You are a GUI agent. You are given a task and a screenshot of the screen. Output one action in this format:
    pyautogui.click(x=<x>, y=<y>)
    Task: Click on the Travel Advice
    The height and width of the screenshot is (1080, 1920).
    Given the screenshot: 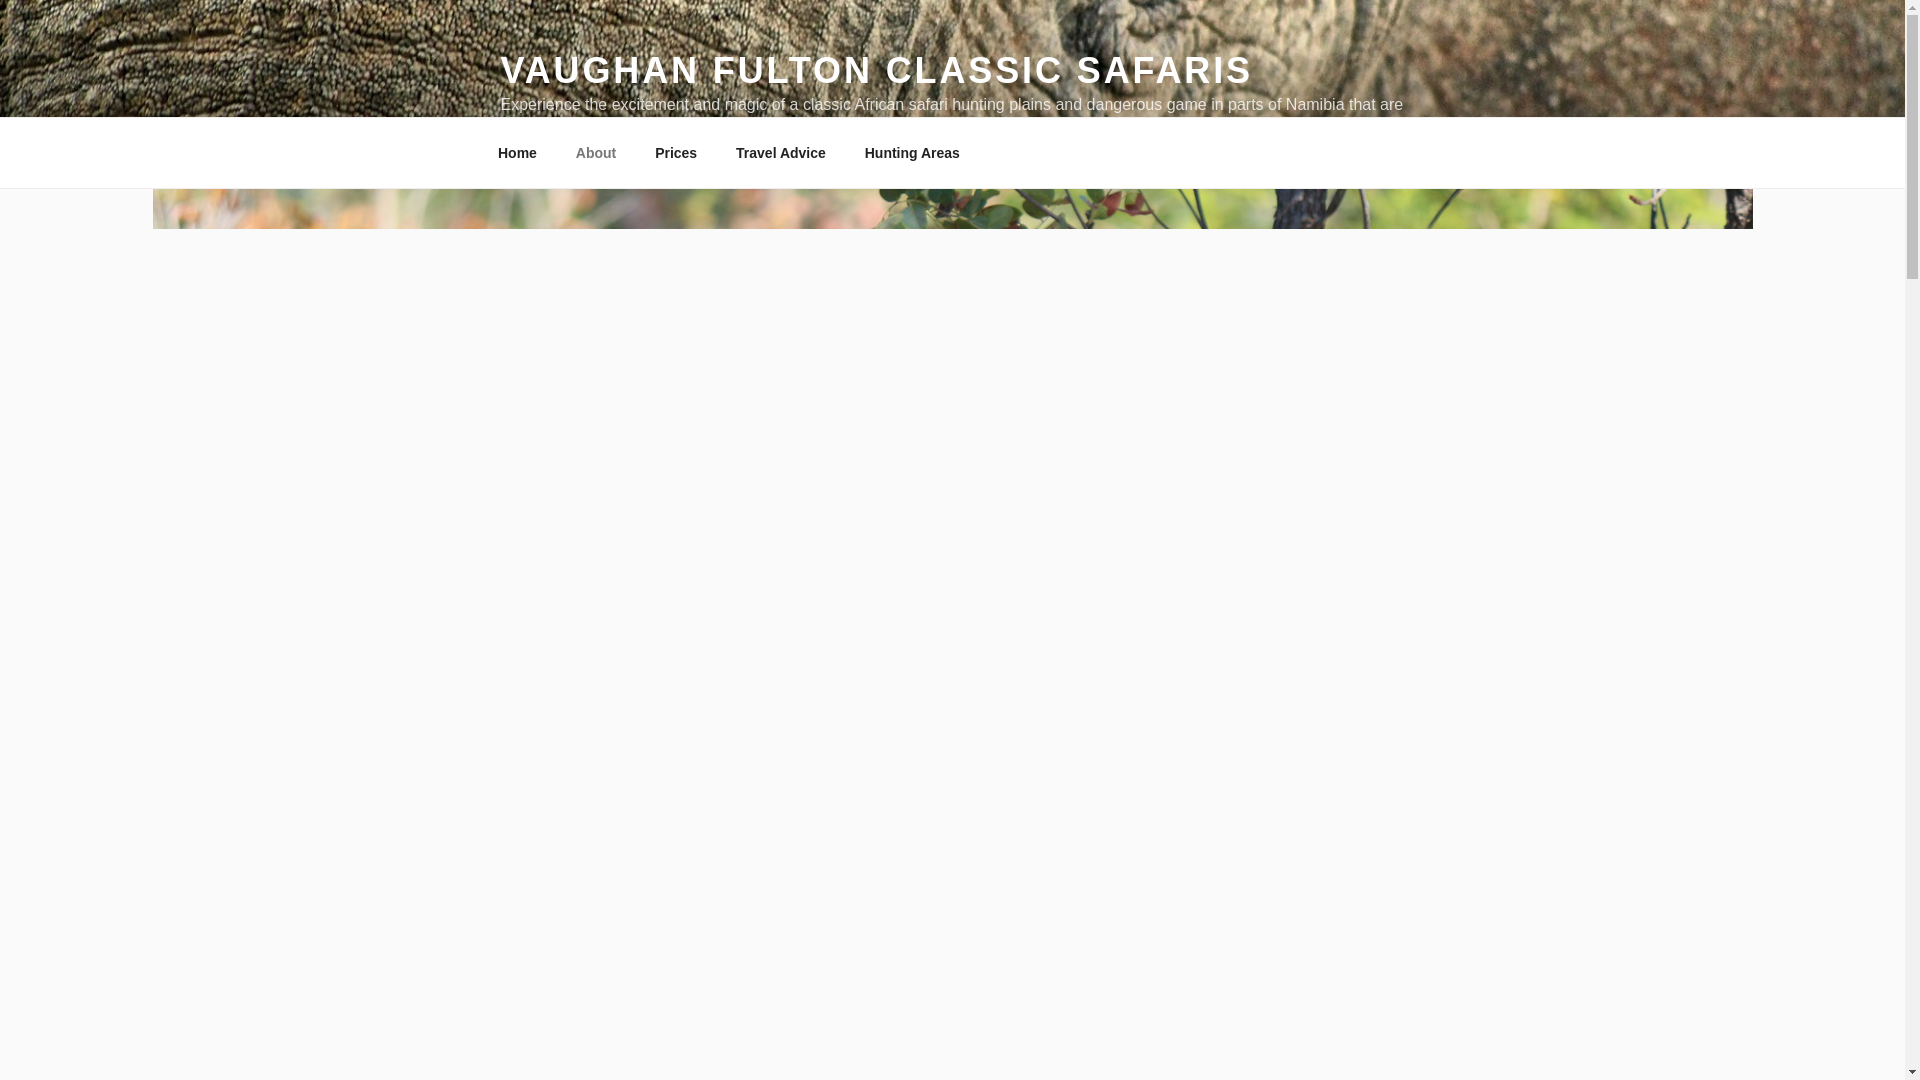 What is the action you would take?
    pyautogui.click(x=781, y=152)
    